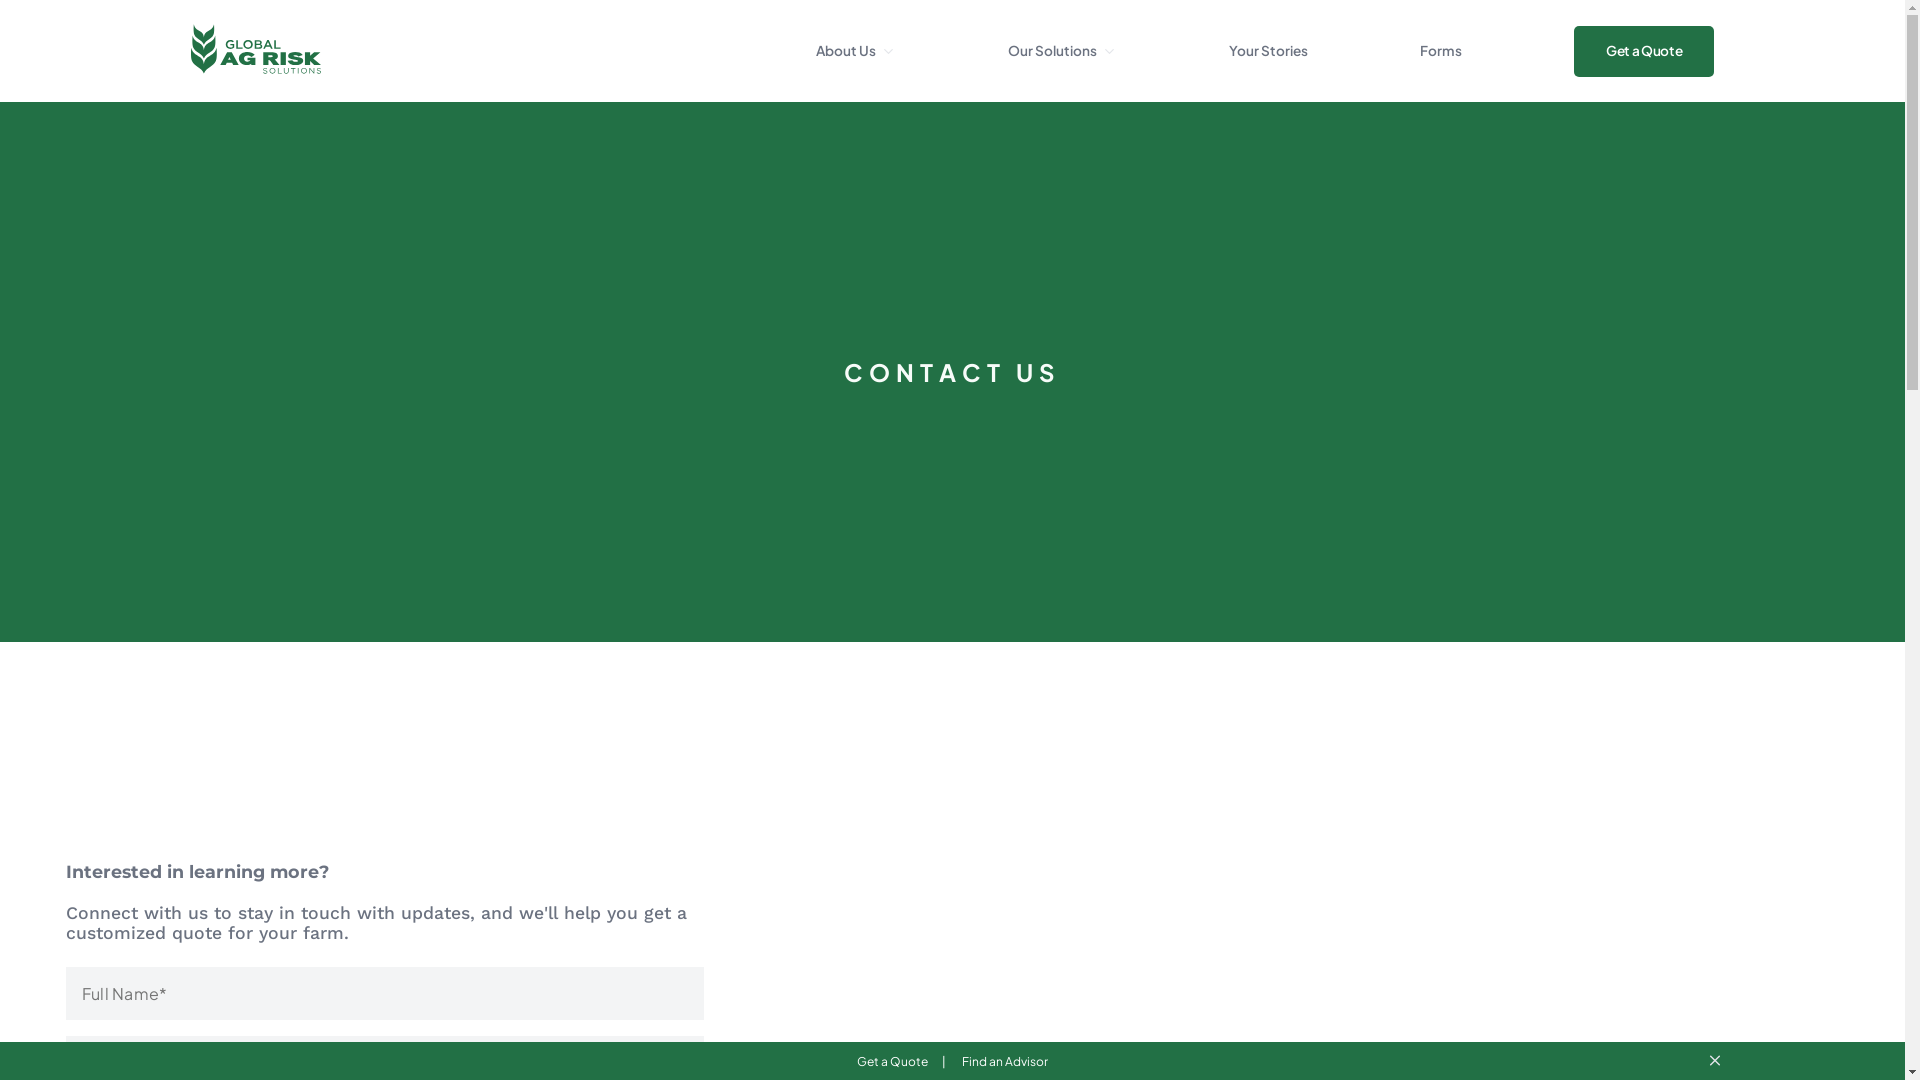 Image resolution: width=1920 pixels, height=1080 pixels. I want to click on Get a Quote, so click(1644, 50).